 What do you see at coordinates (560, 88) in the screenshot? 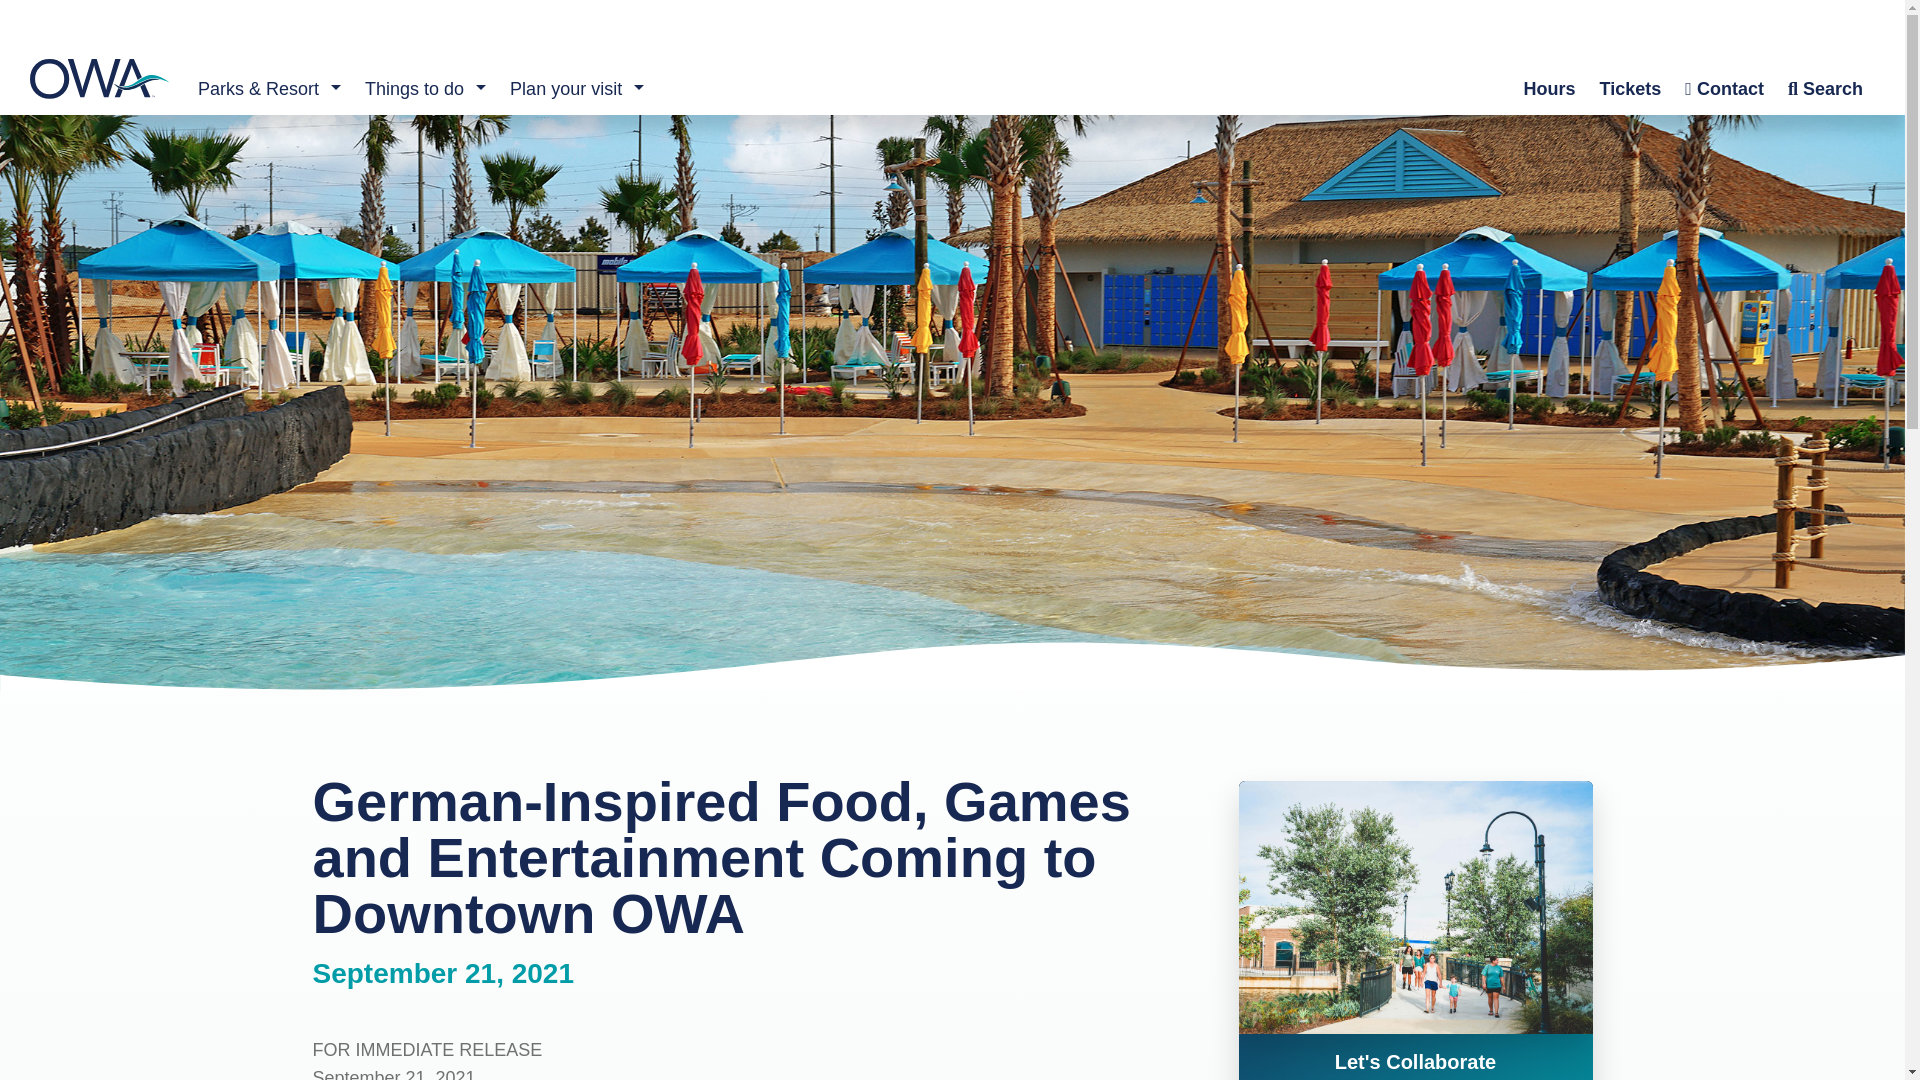
I see `Plan your visit` at bounding box center [560, 88].